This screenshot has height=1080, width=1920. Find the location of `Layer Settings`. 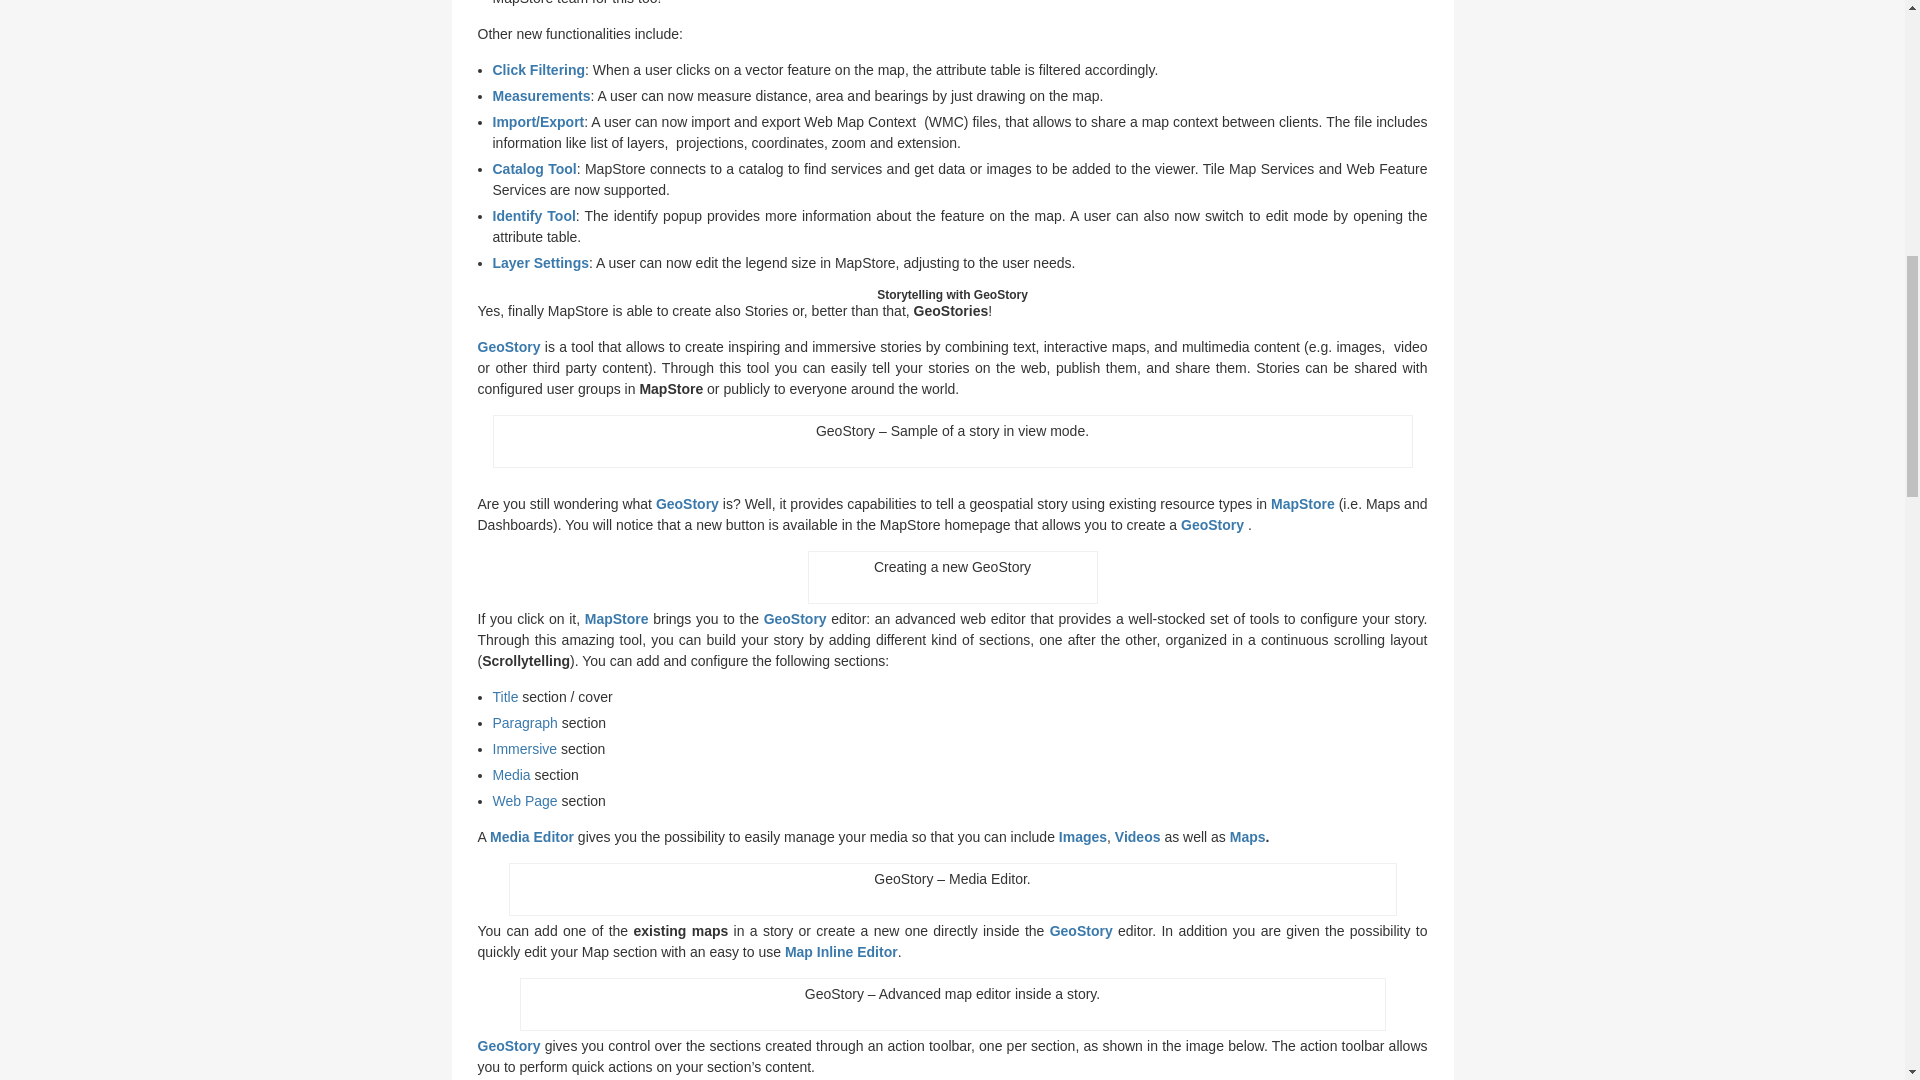

Layer Settings is located at coordinates (539, 262).